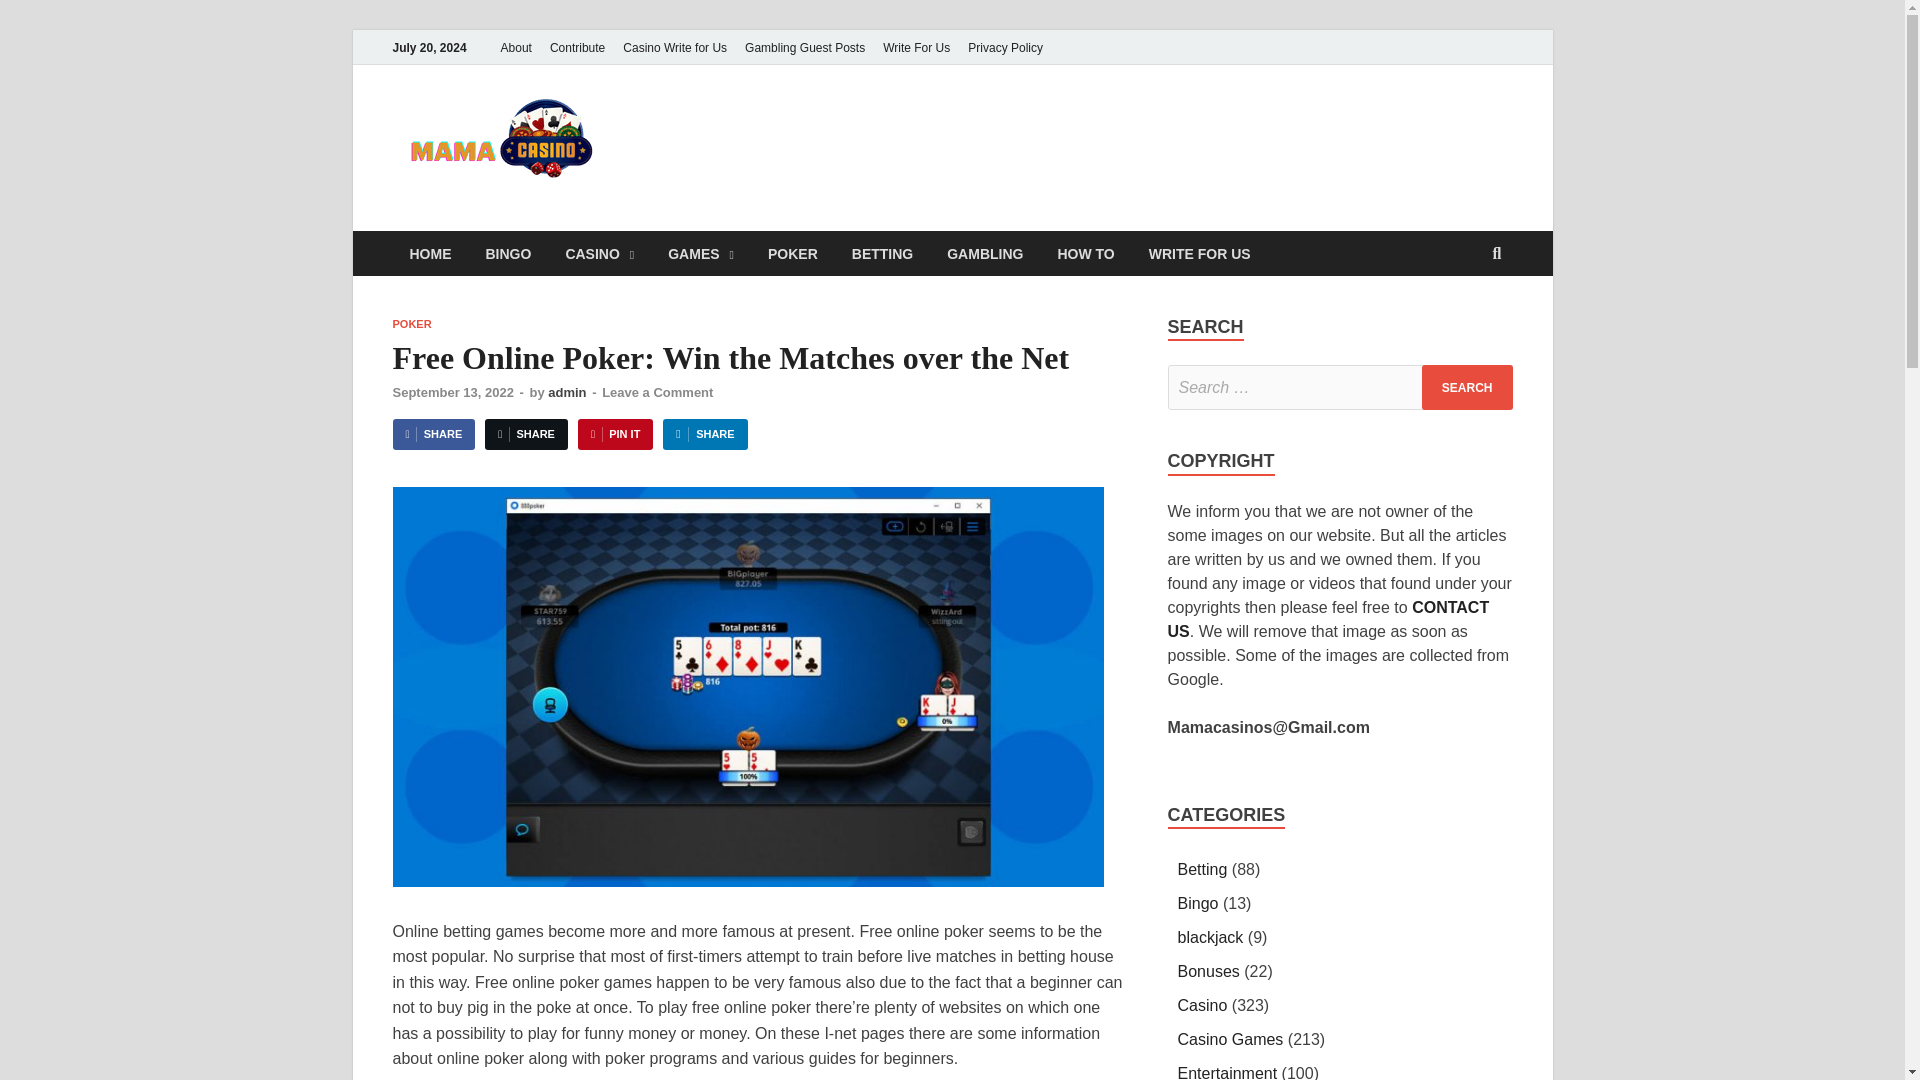  What do you see at coordinates (704, 434) in the screenshot?
I see `SHARE` at bounding box center [704, 434].